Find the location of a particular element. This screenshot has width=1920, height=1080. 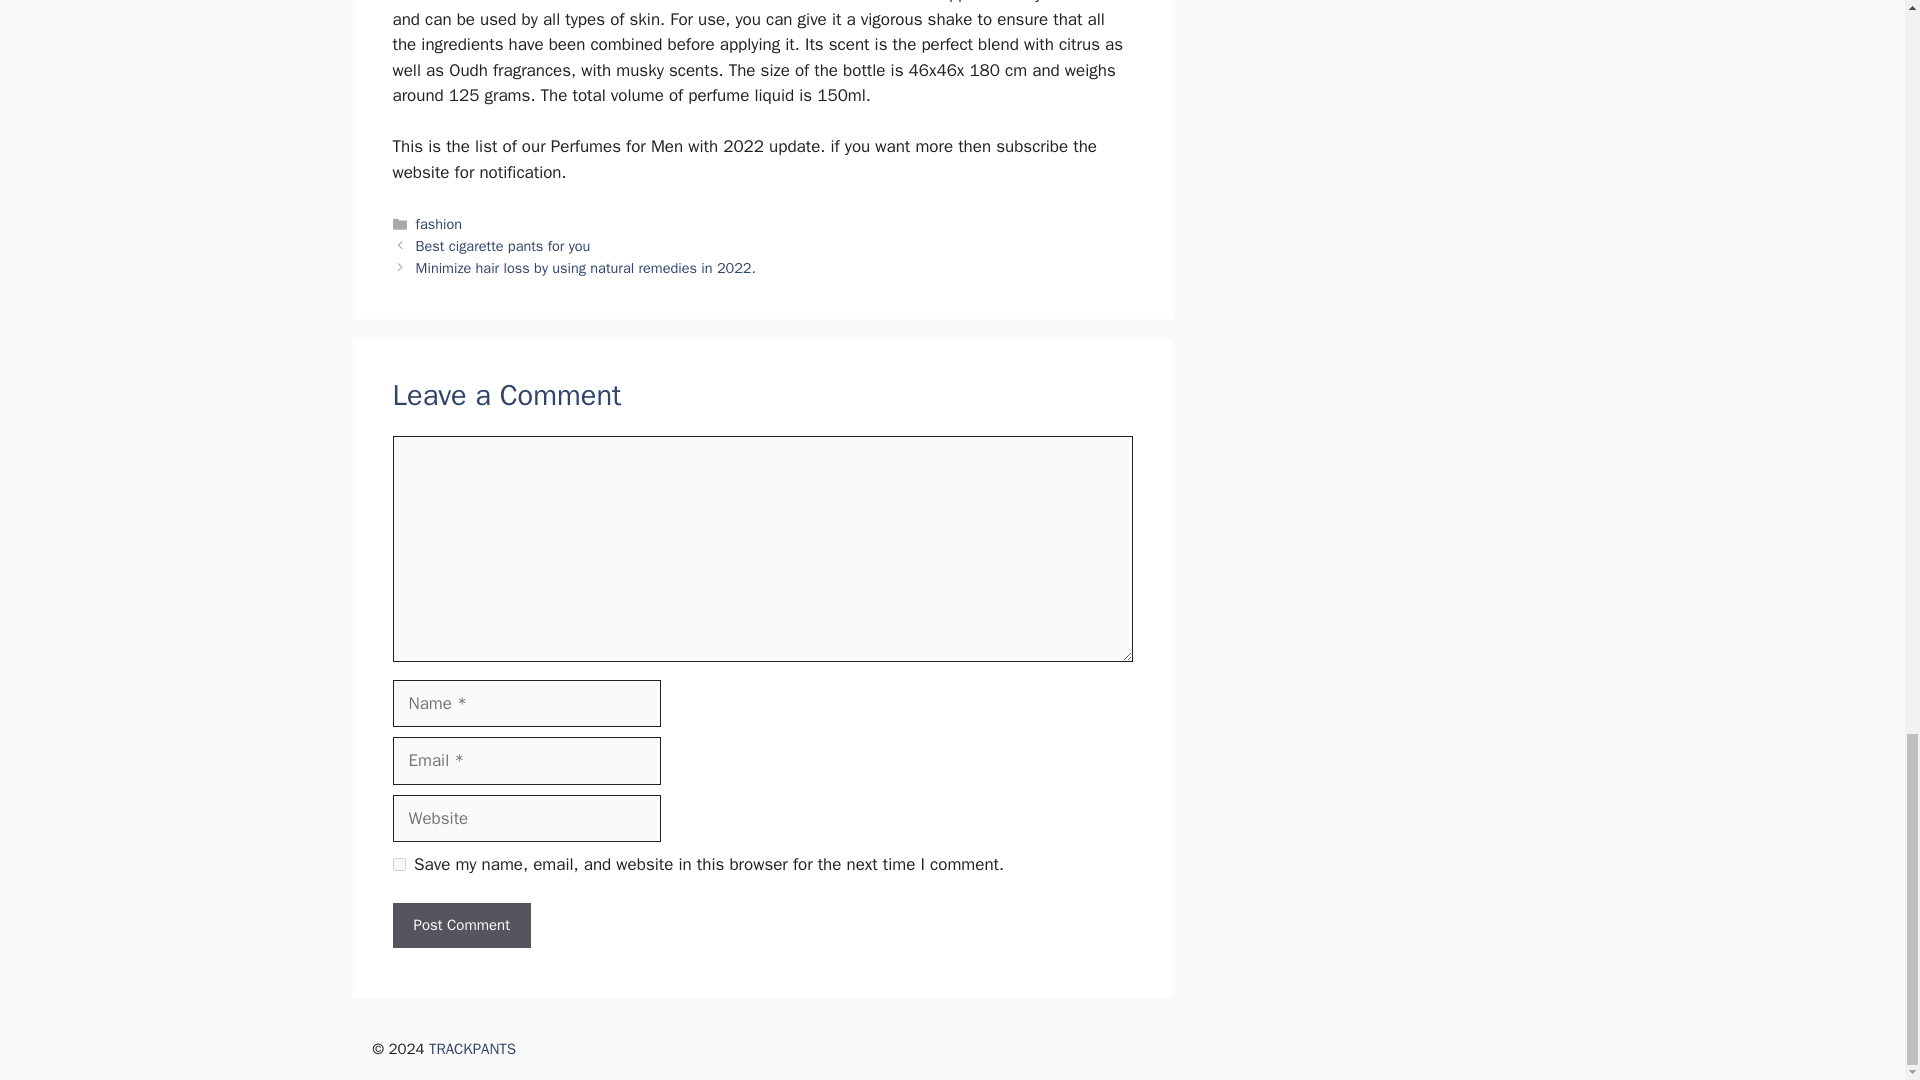

Minimize hair loss by using natural remedies in 2022. is located at coordinates (586, 268).